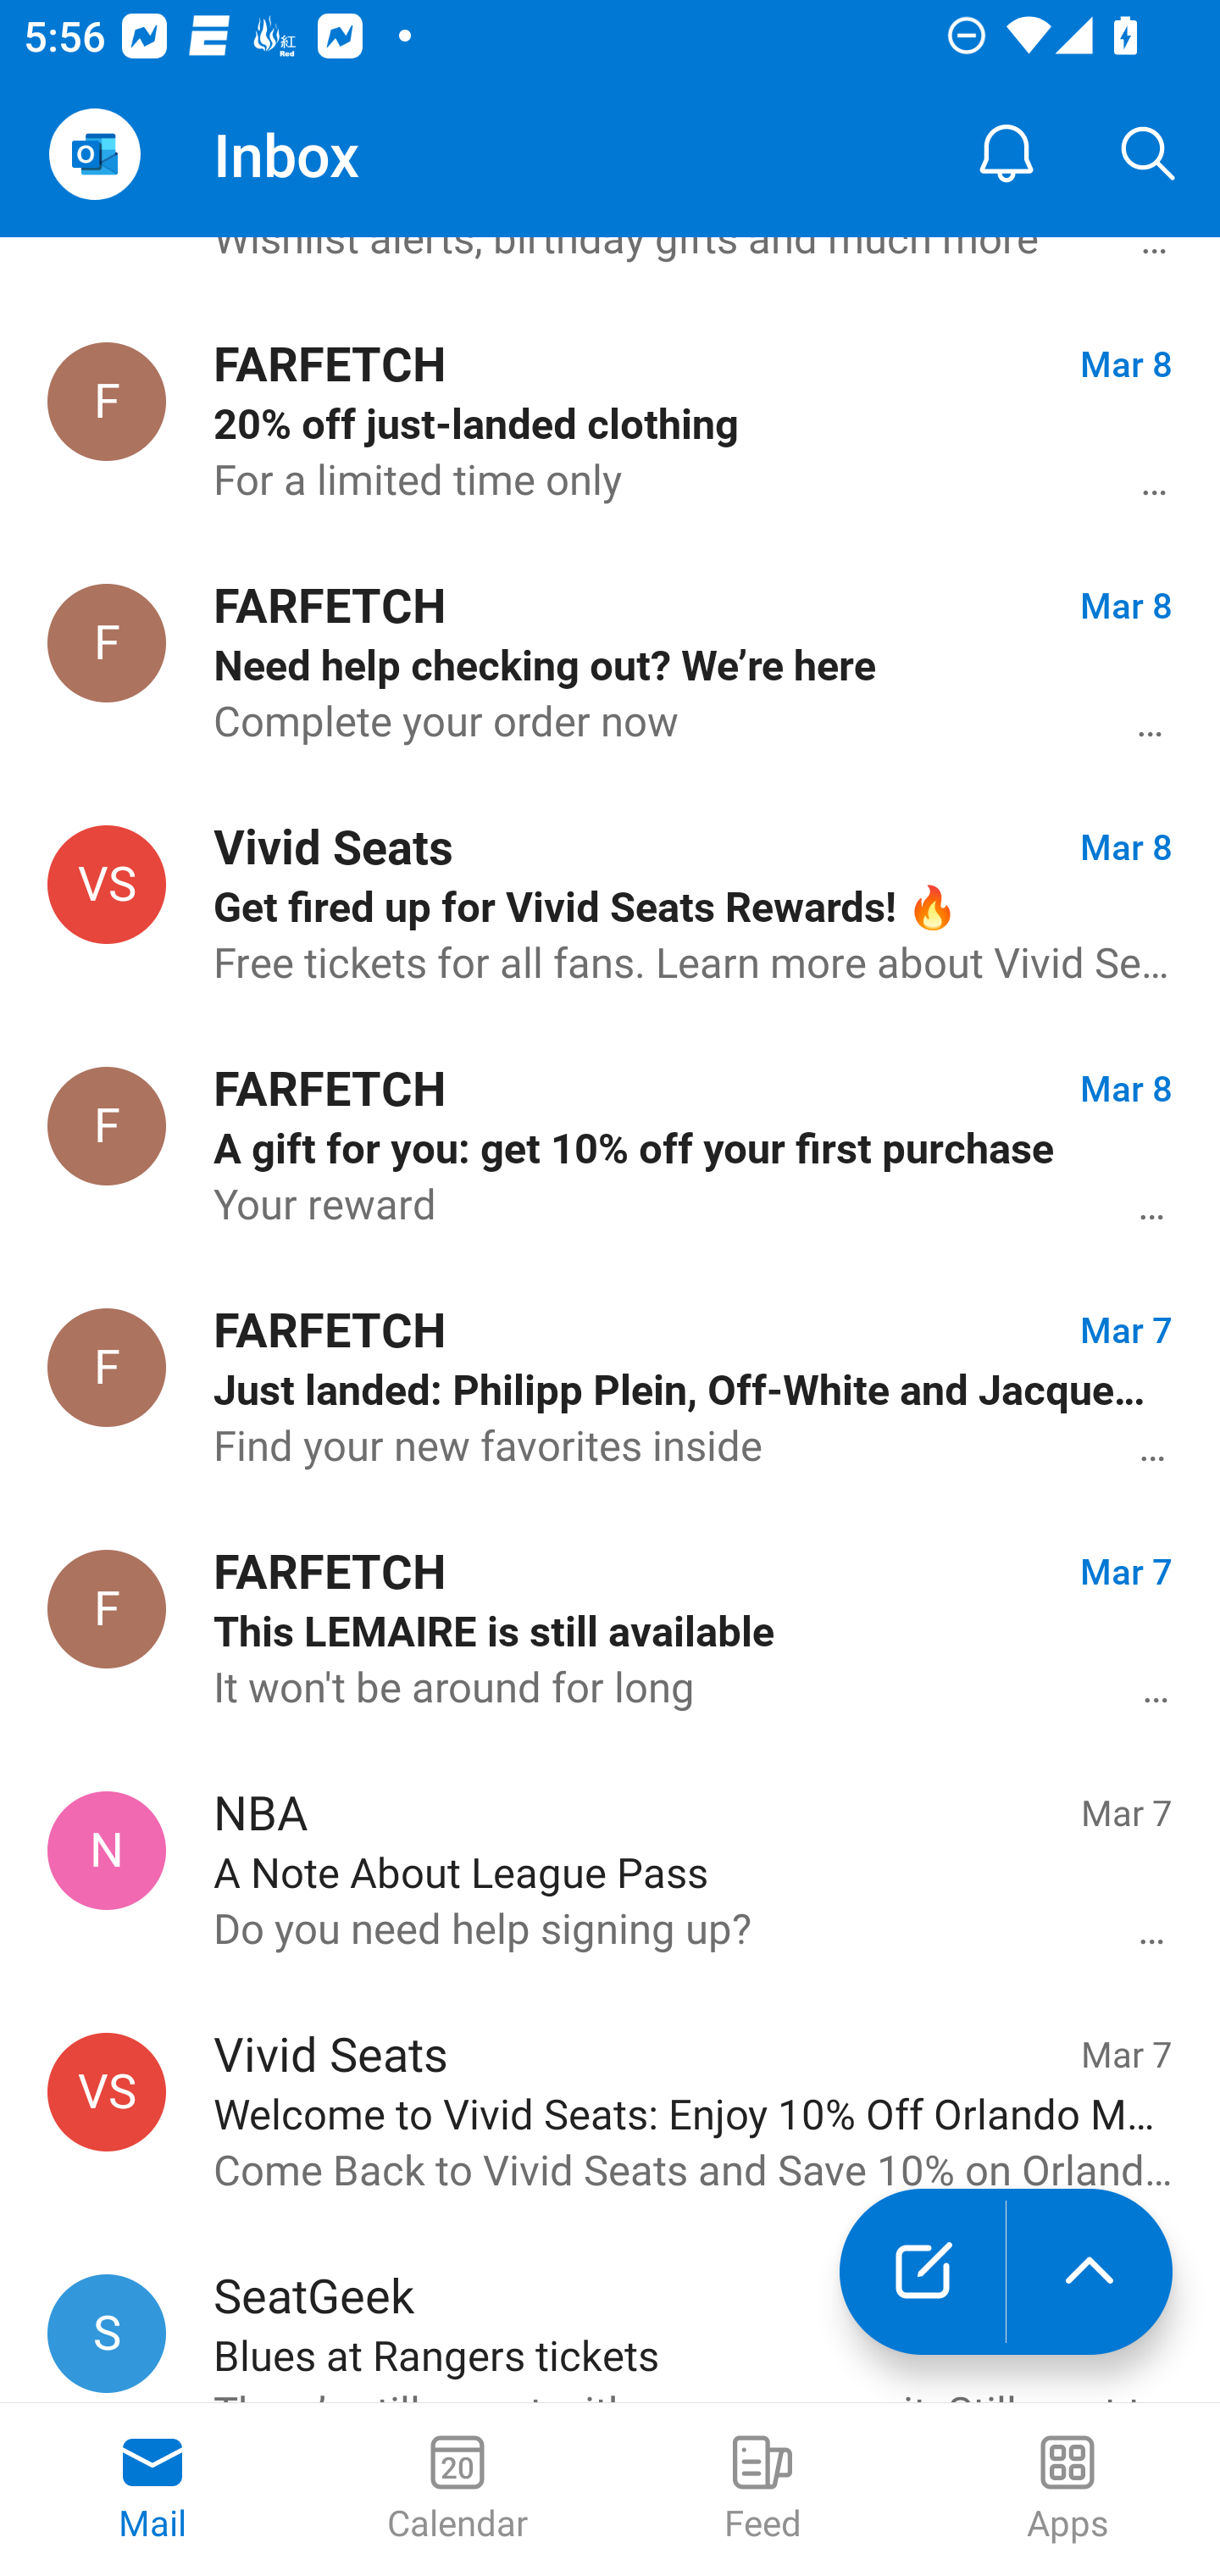  Describe the element at coordinates (107, 2091) in the screenshot. I see `Vivid Seats, tickets@live.vividseats.com` at that location.